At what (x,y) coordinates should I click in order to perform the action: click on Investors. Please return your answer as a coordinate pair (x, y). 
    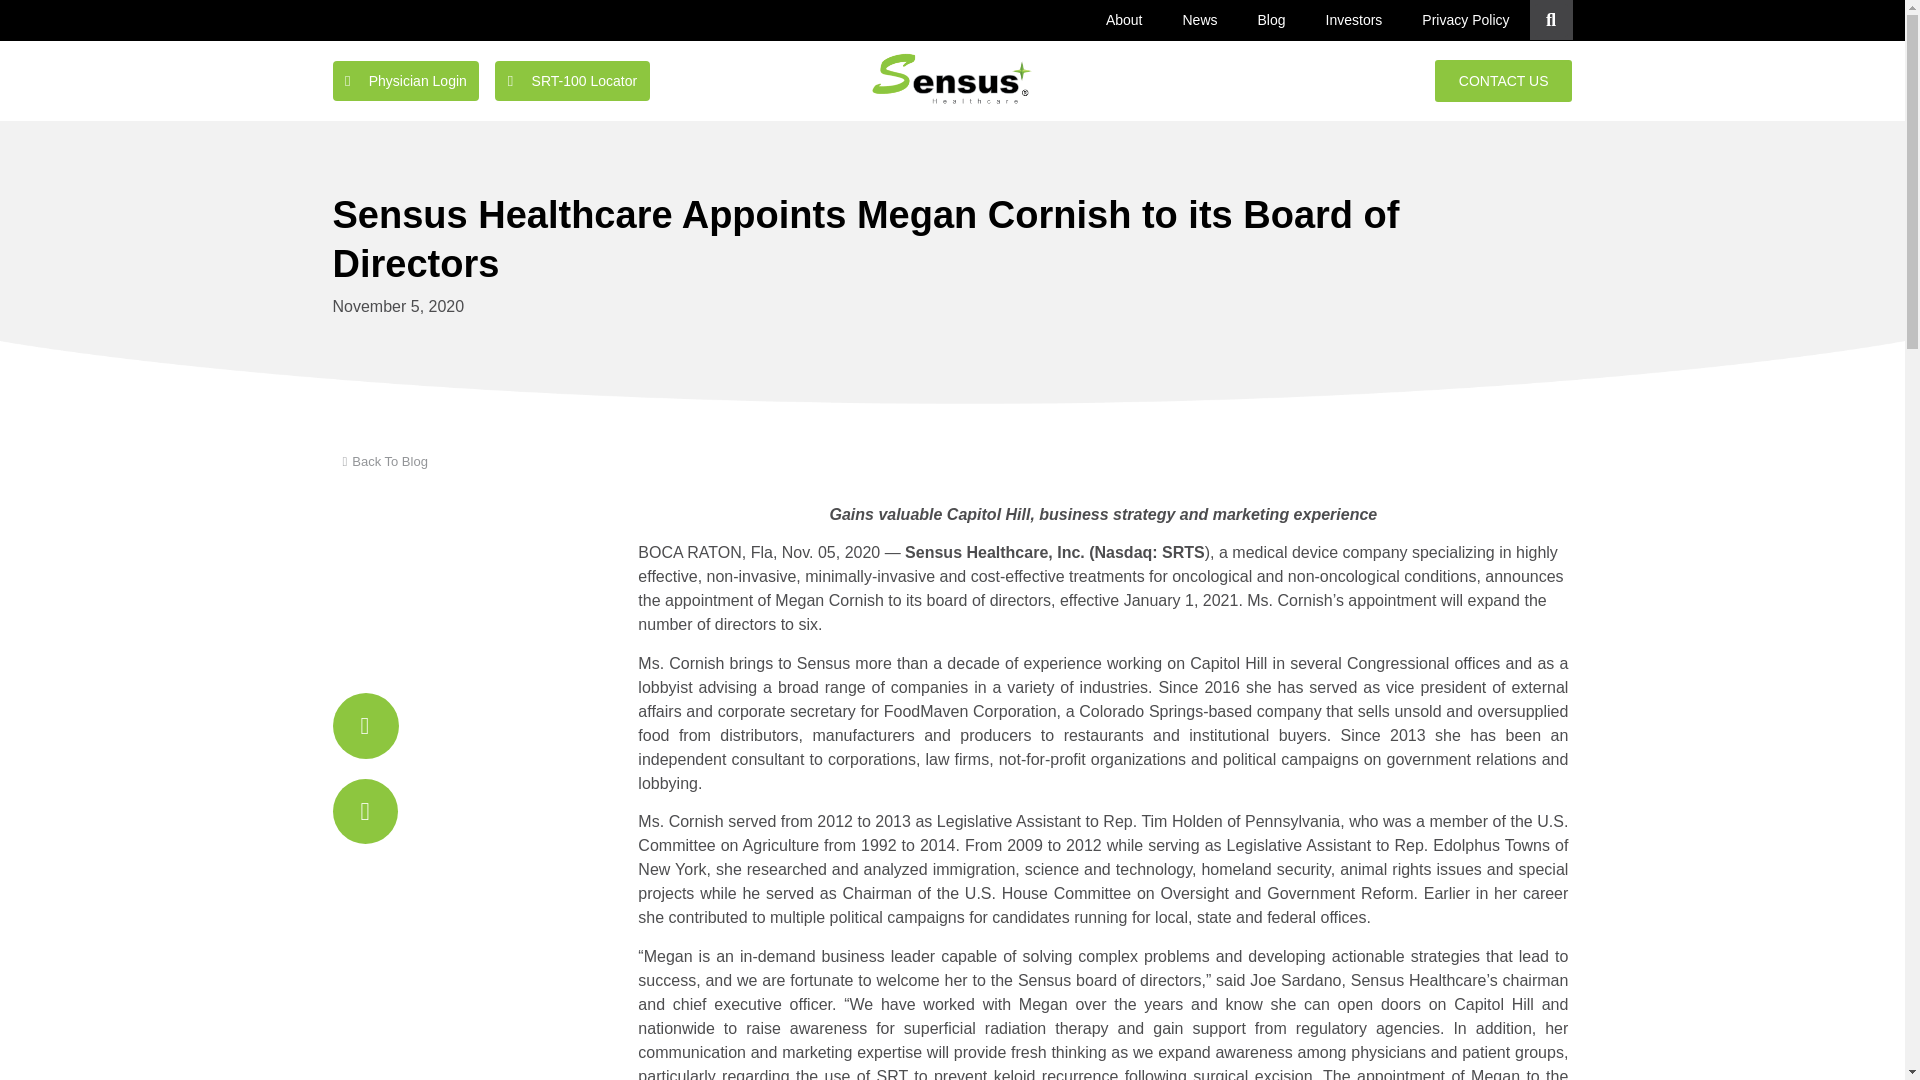
    Looking at the image, I should click on (1354, 20).